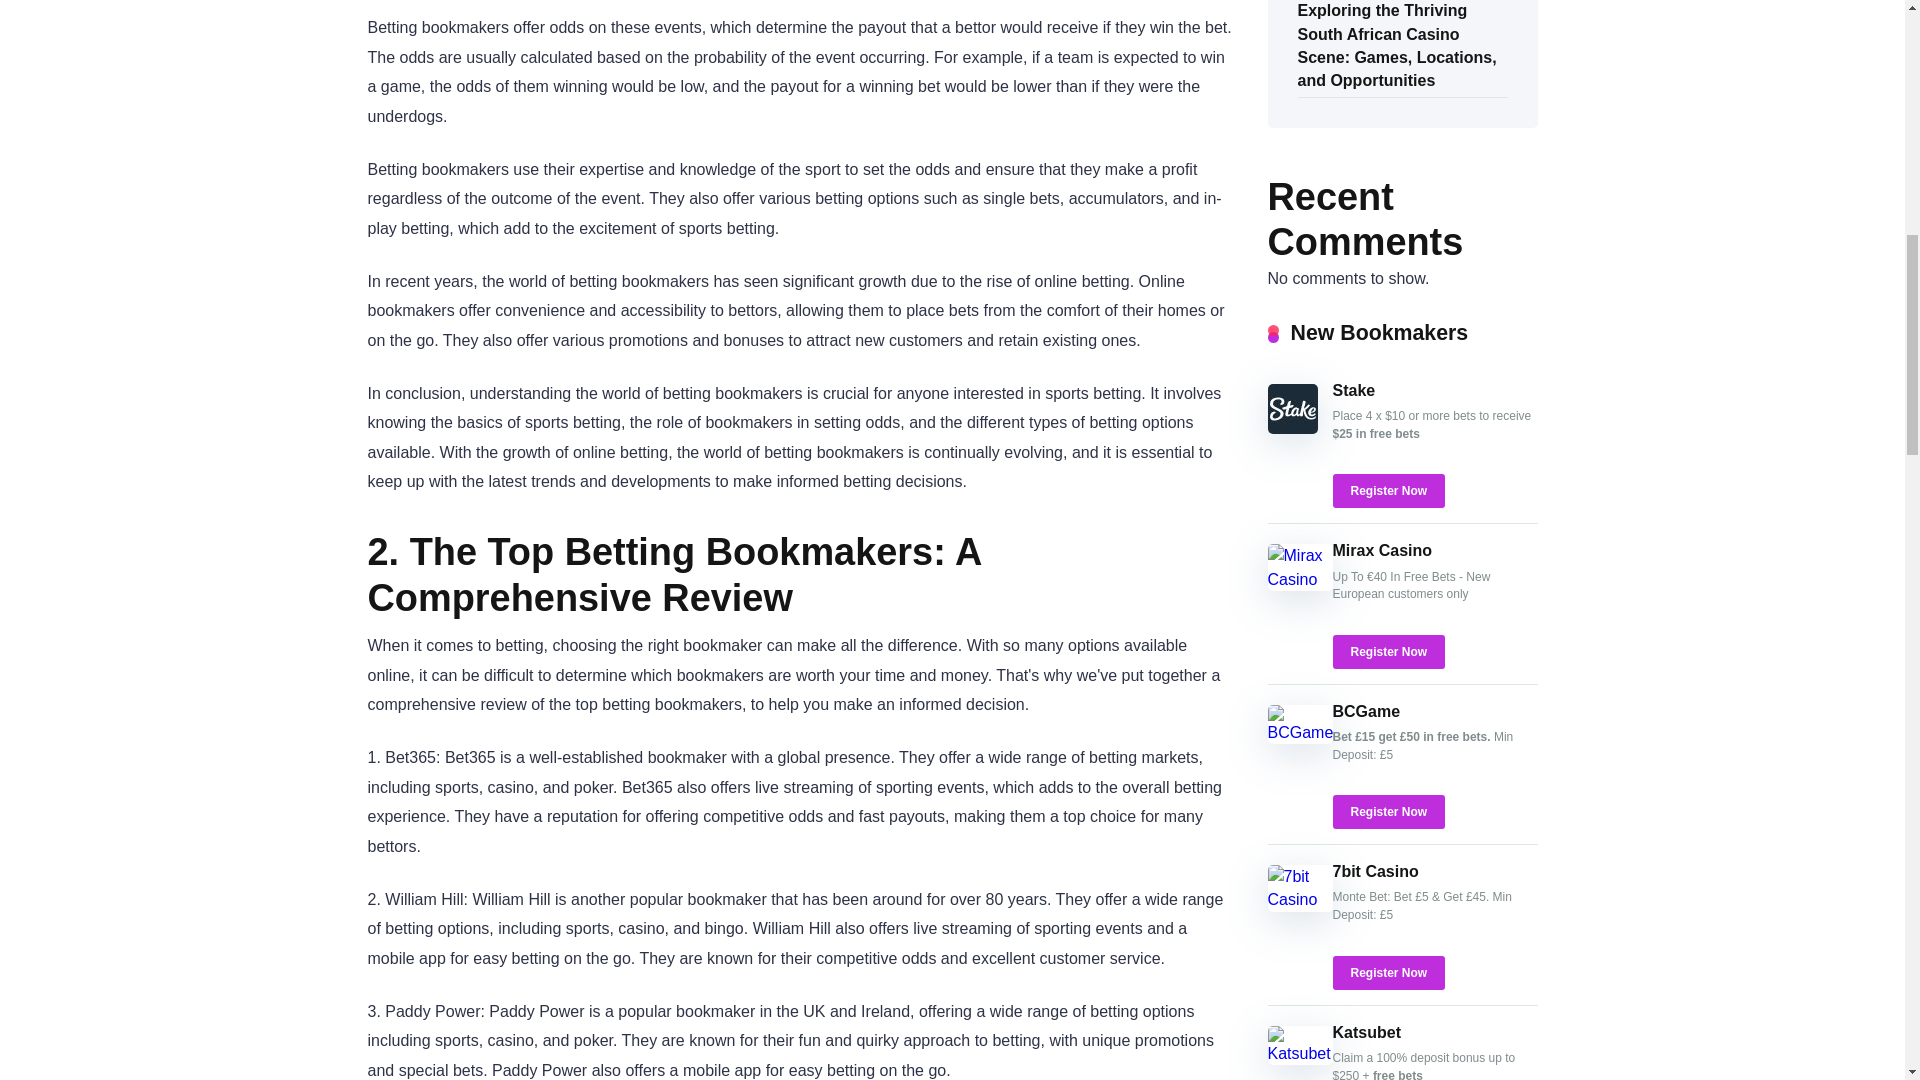 This screenshot has height=1080, width=1920. I want to click on Katsubet, so click(1366, 1032).